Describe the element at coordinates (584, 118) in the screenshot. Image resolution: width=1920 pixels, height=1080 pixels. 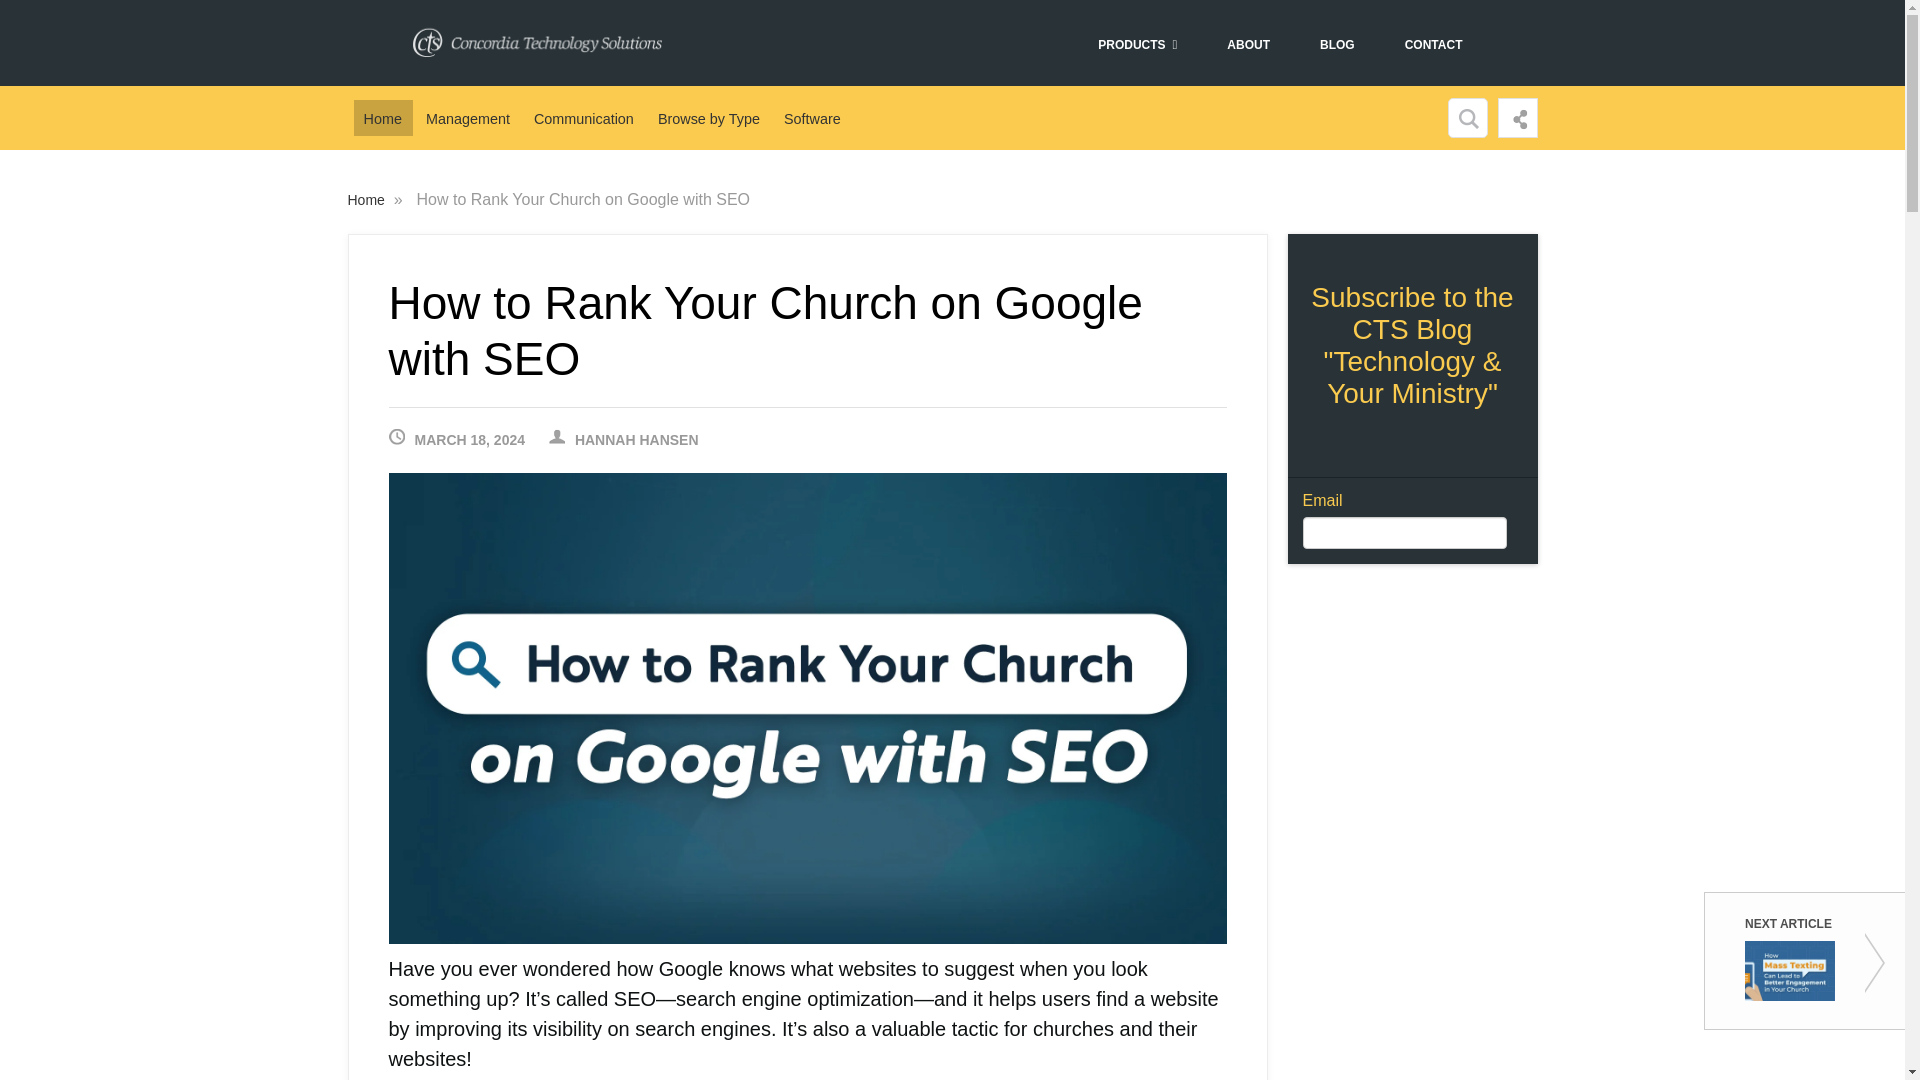
I see `Communication` at that location.